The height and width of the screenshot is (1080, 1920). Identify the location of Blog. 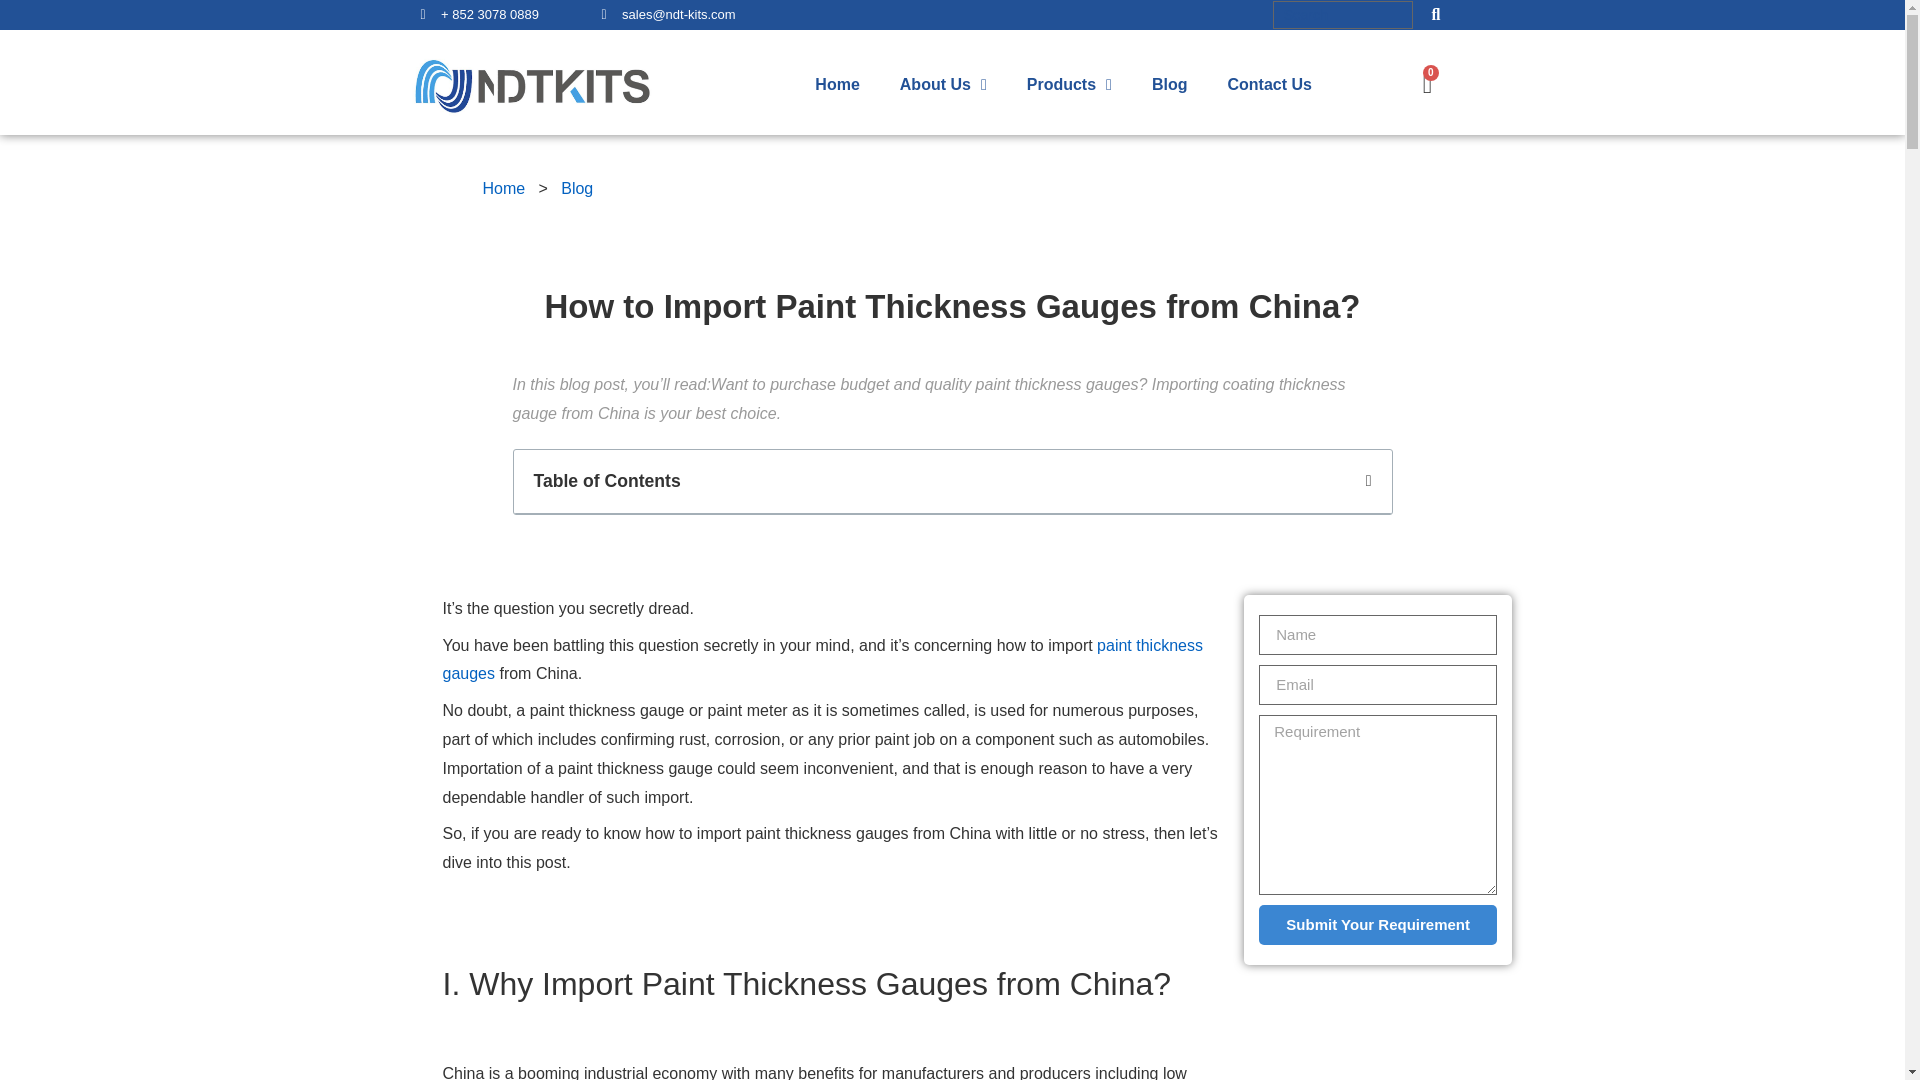
(1170, 85).